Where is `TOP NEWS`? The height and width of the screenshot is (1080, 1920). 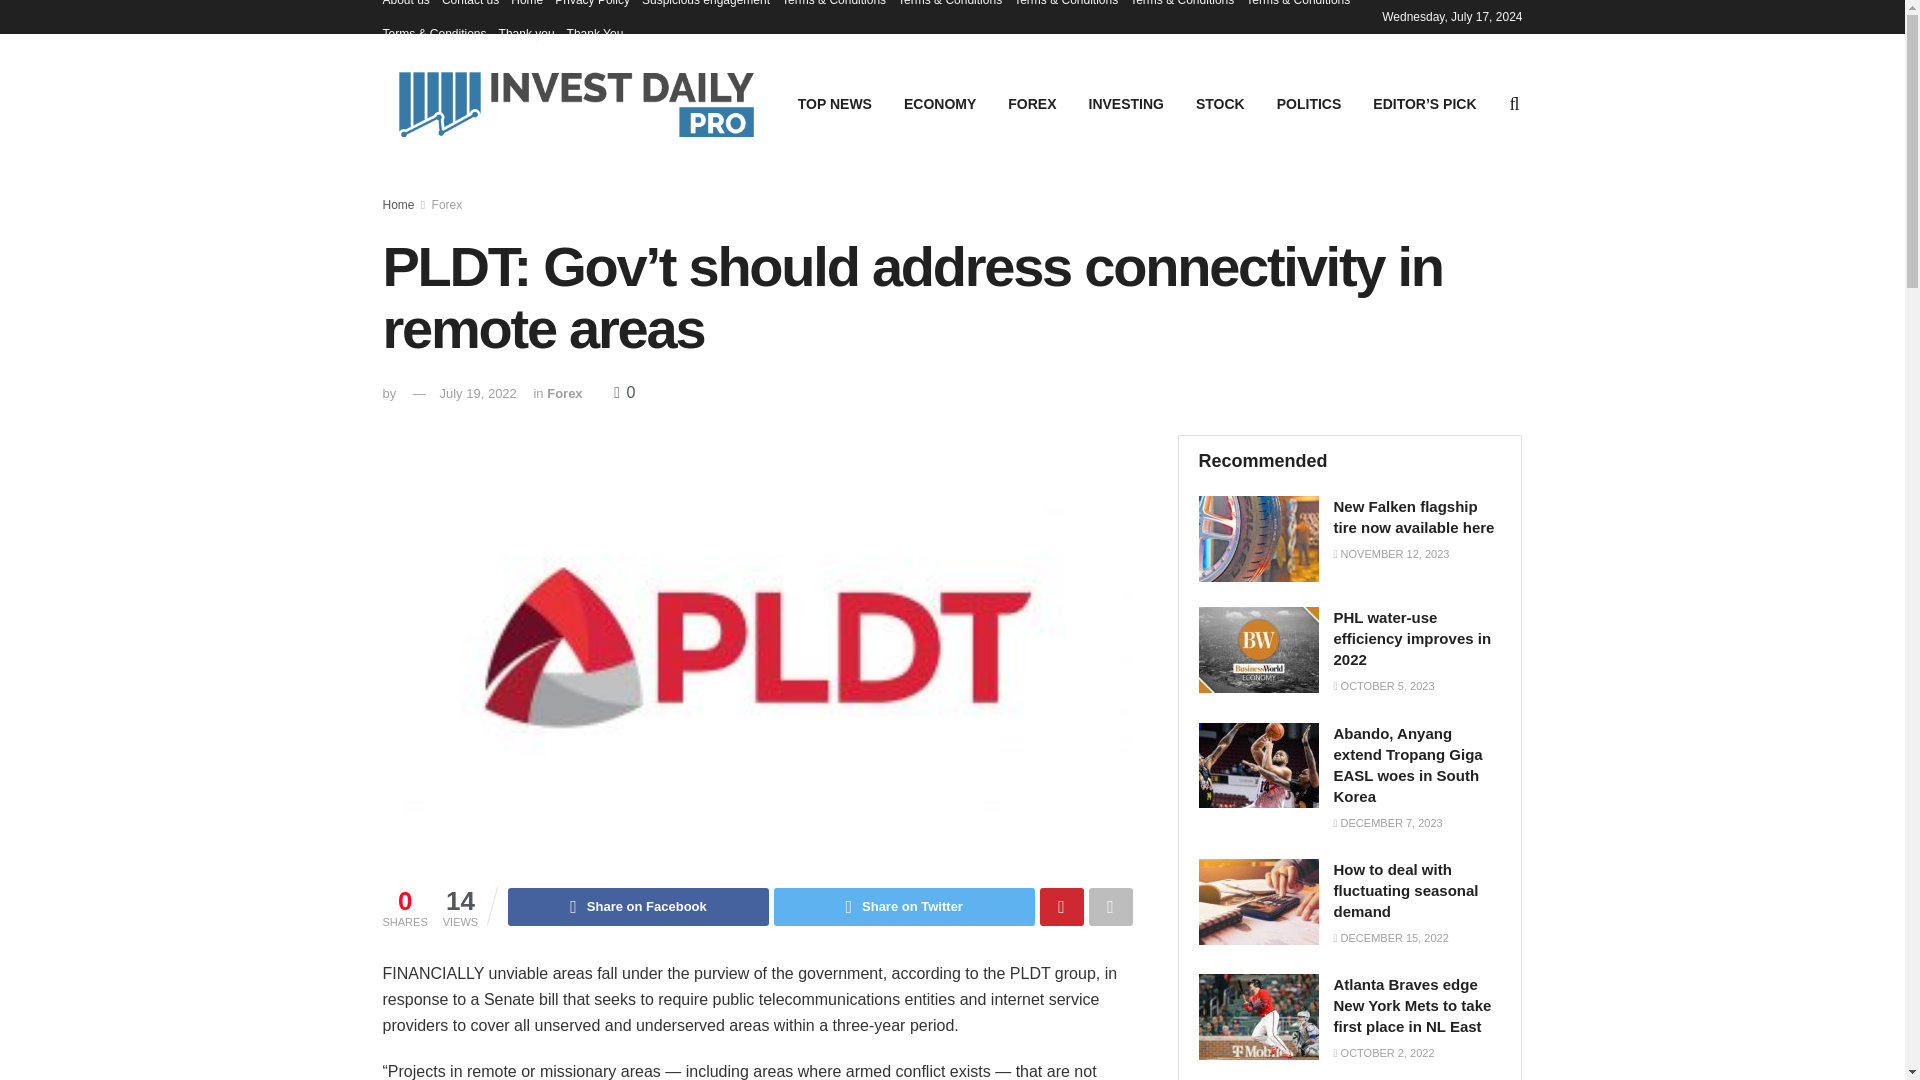
TOP NEWS is located at coordinates (834, 103).